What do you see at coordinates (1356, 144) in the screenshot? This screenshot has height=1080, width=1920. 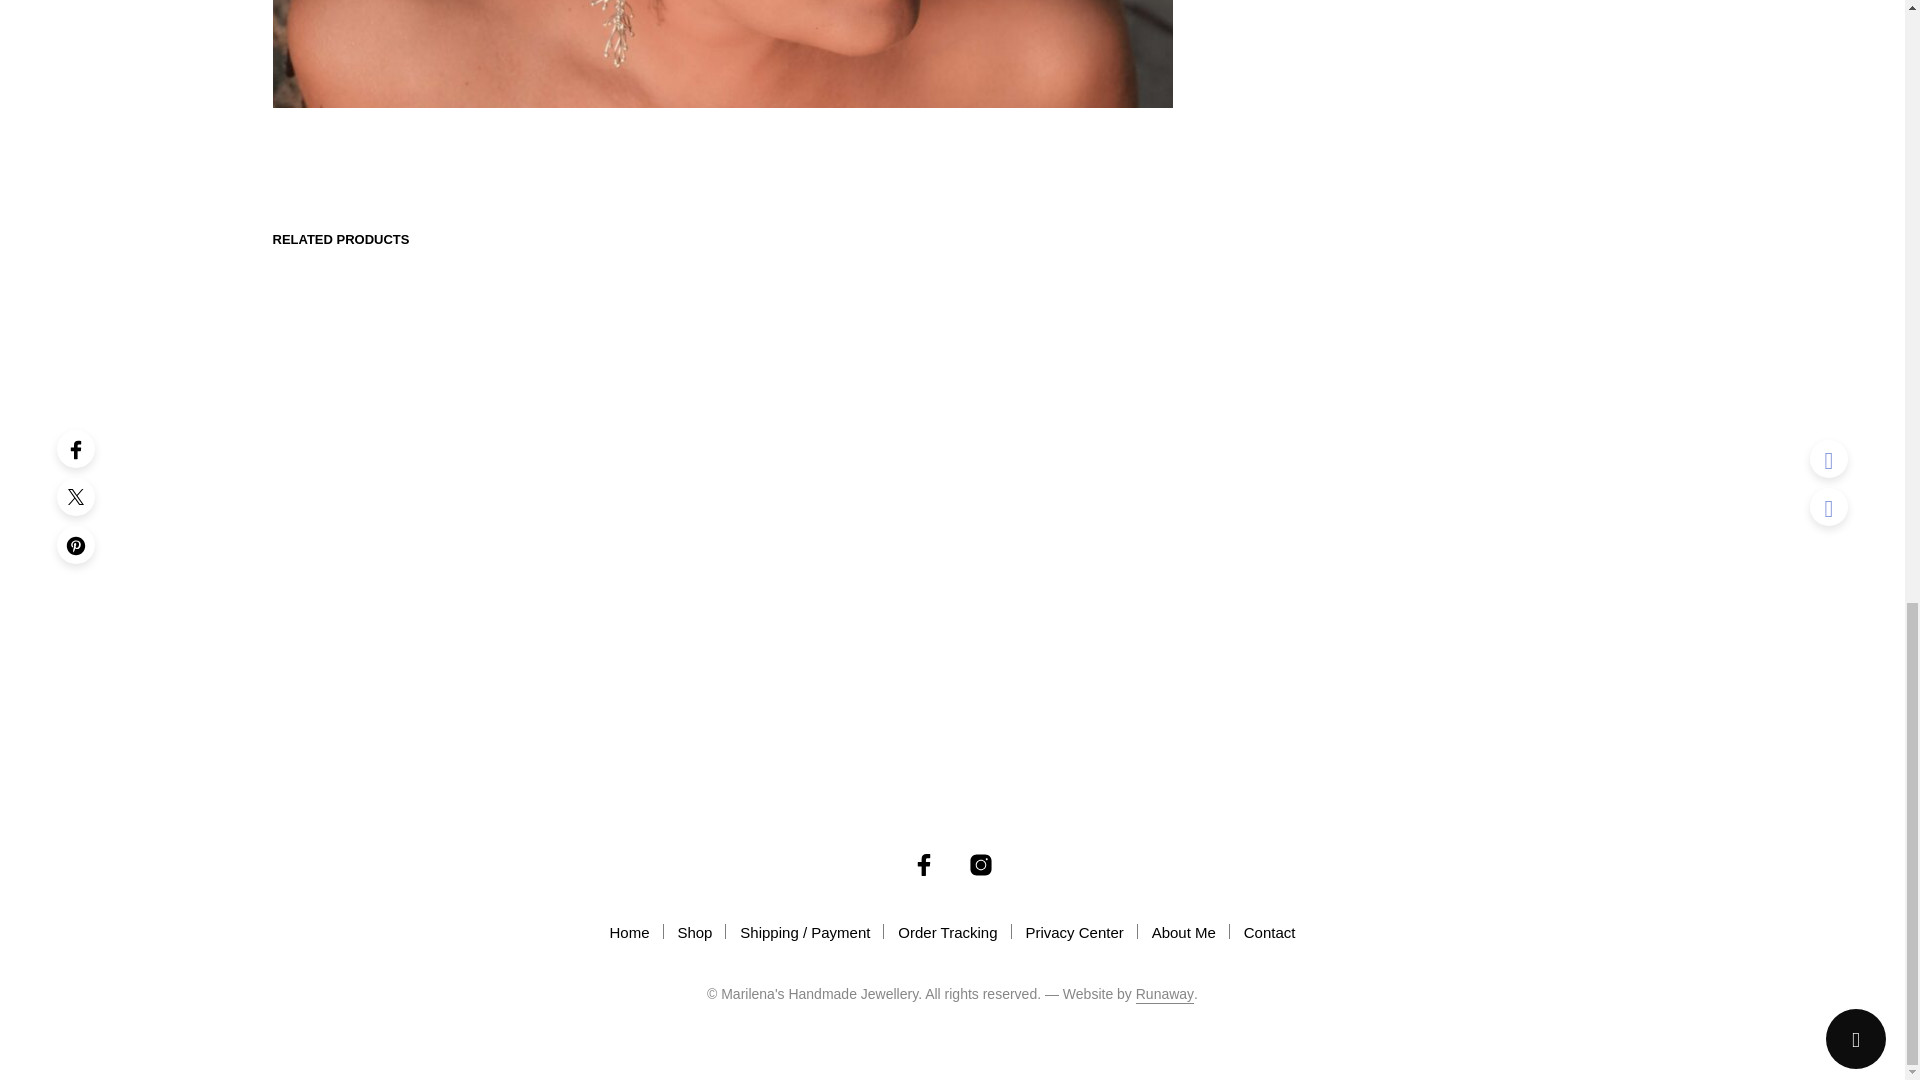 I see `SHOP` at bounding box center [1356, 144].